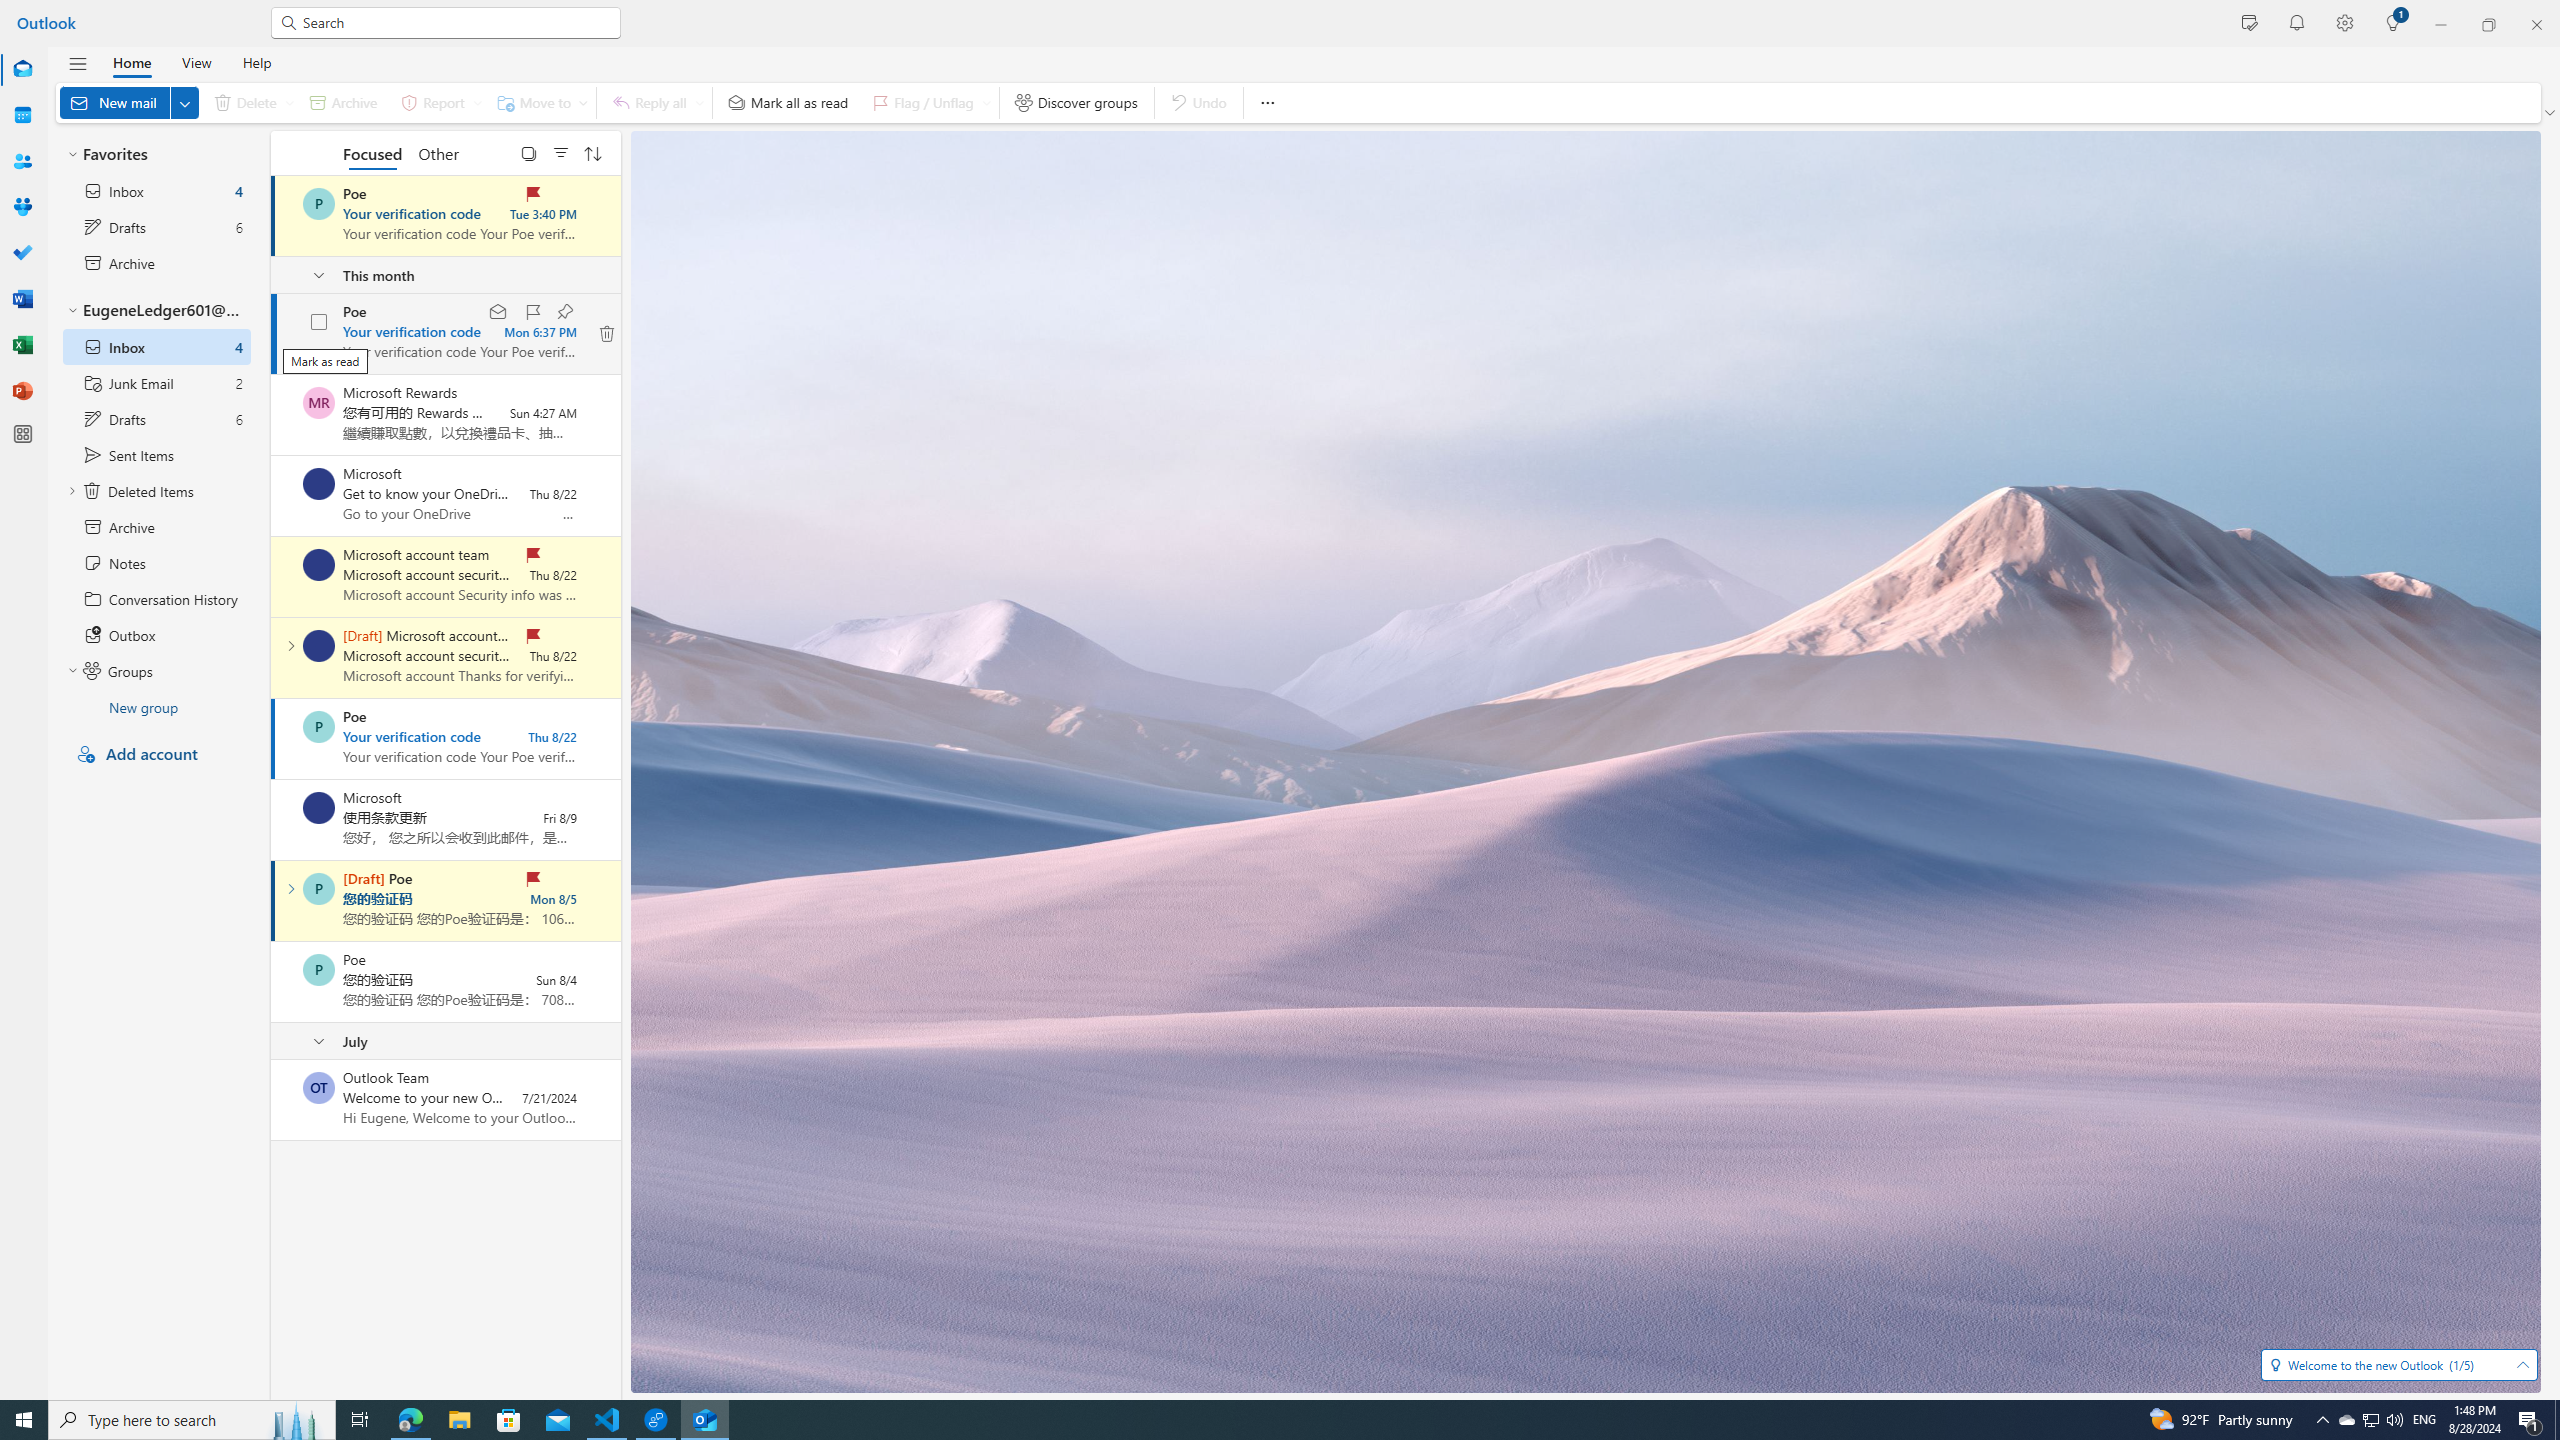 This screenshot has height=1440, width=2560. I want to click on Undo, so click(1198, 102).